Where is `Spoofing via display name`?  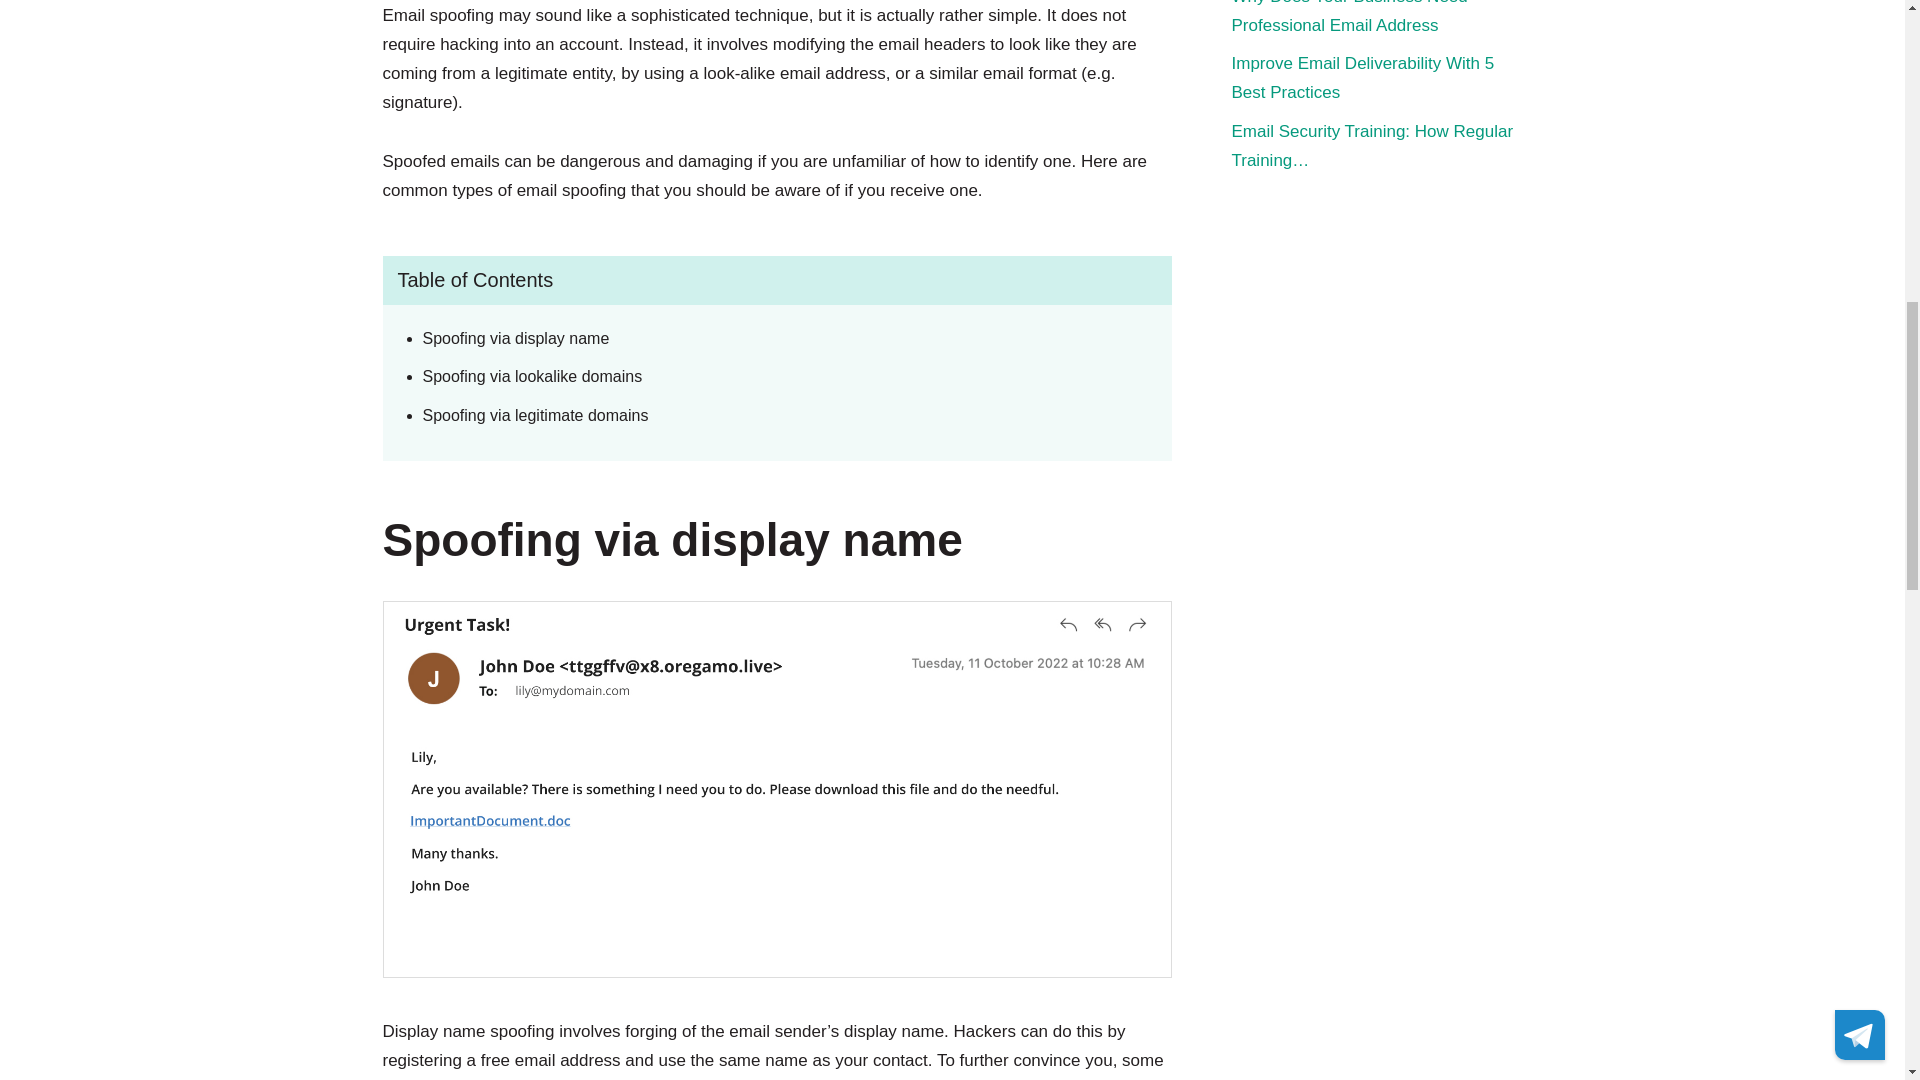
Spoofing via display name is located at coordinates (766, 338).